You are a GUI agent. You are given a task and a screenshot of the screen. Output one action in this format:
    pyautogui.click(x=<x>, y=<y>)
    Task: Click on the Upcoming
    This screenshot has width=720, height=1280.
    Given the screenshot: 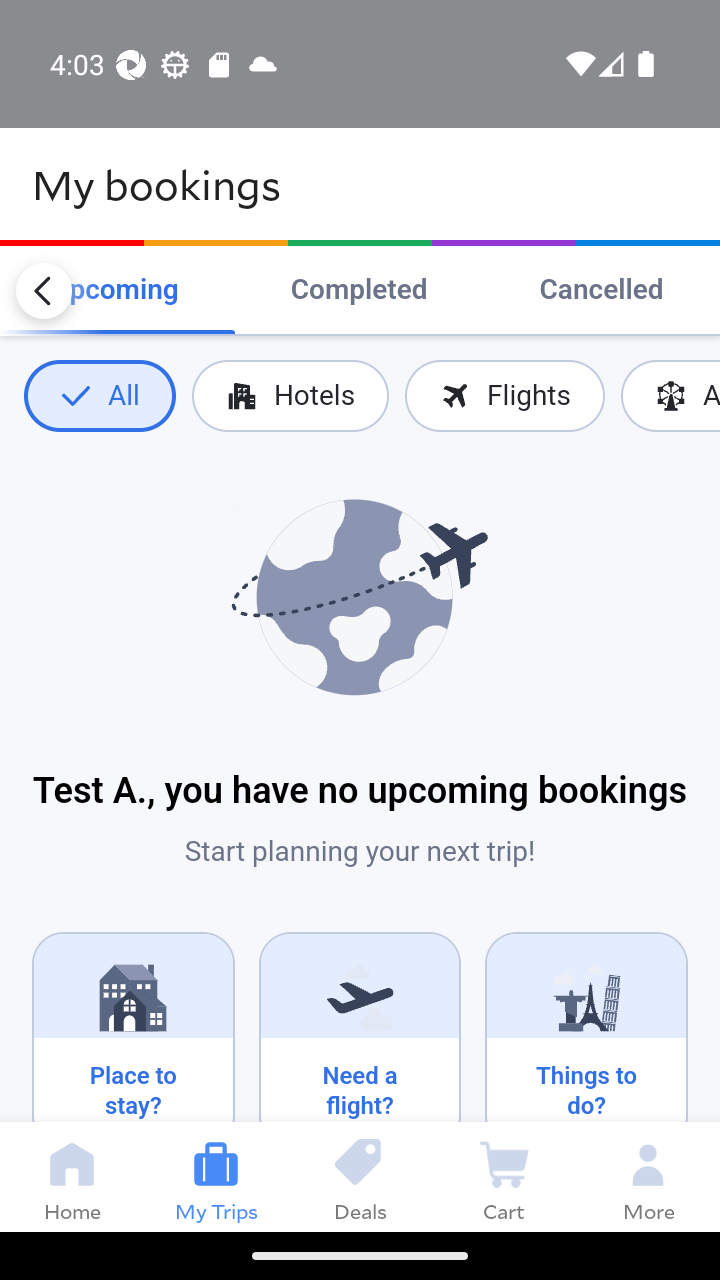 What is the action you would take?
    pyautogui.click(x=114, y=290)
    